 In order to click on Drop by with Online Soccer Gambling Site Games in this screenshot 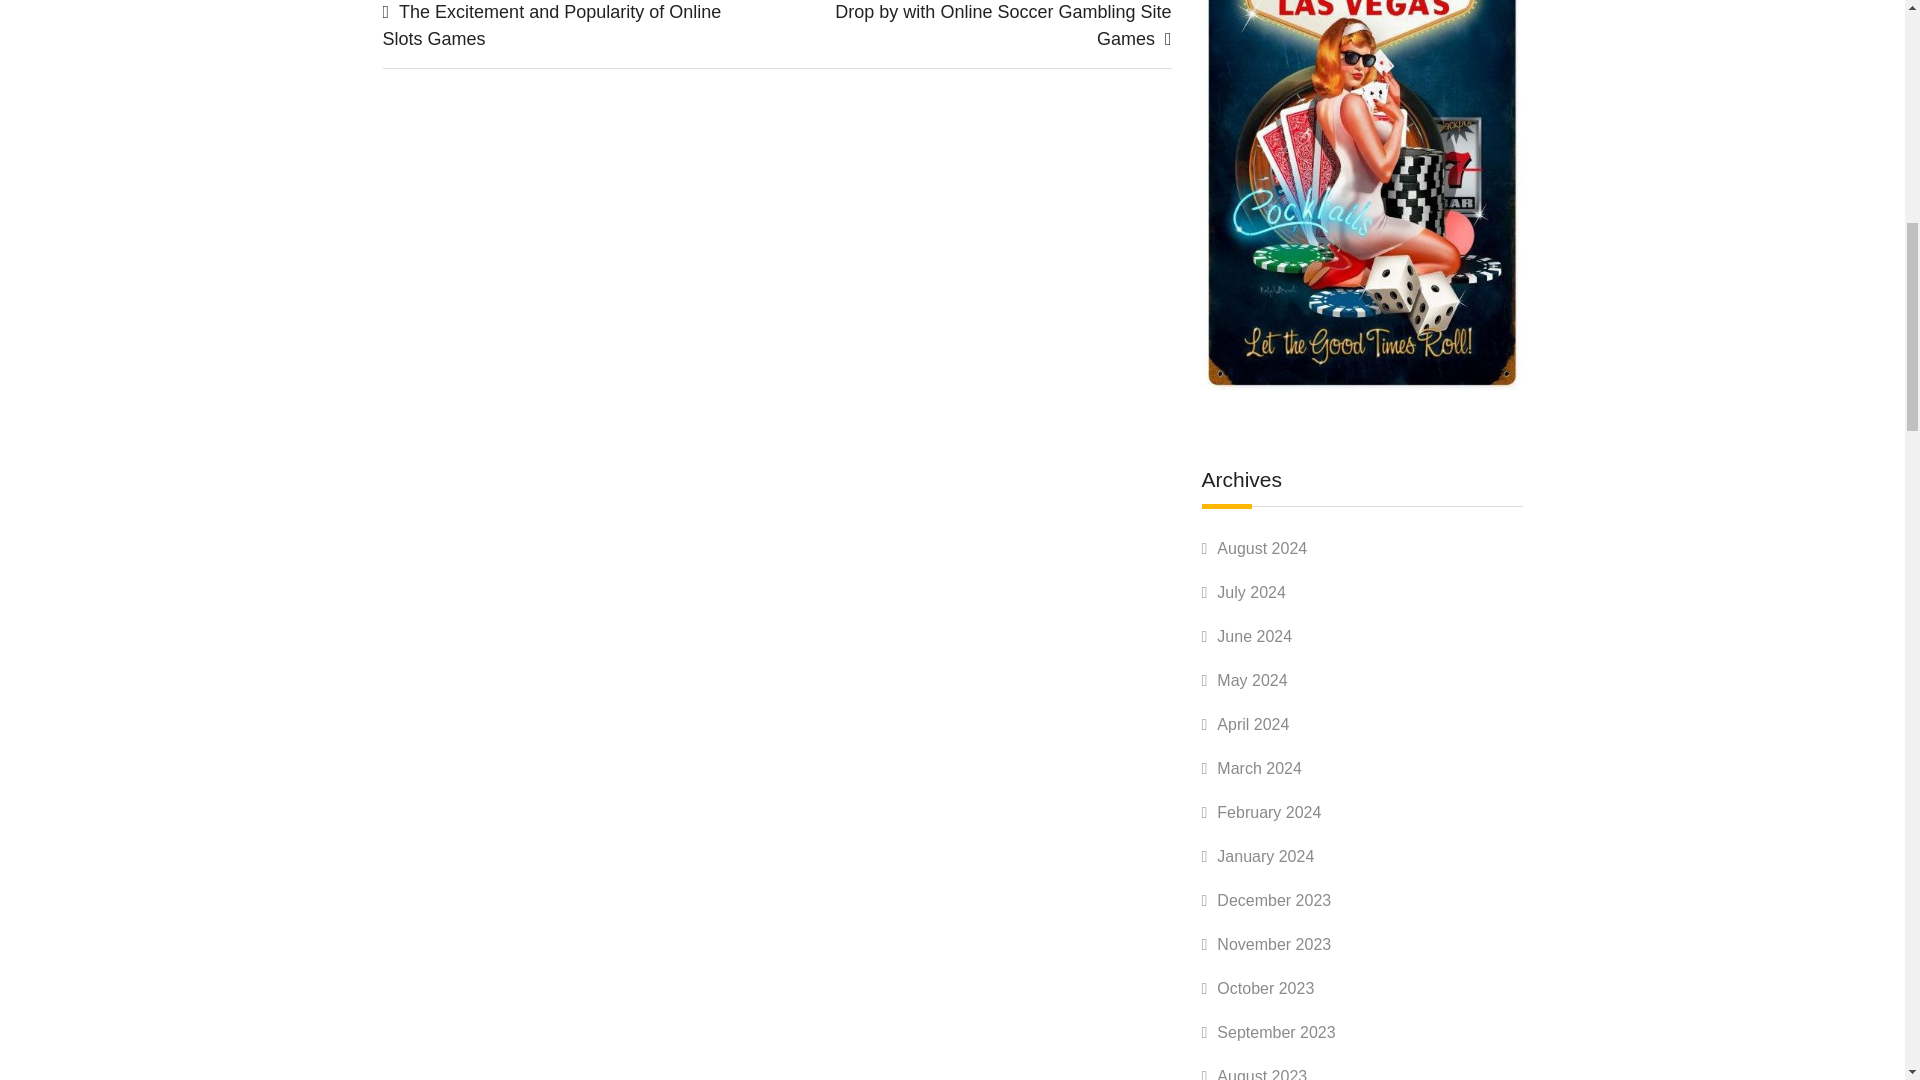, I will do `click(1003, 25)`.